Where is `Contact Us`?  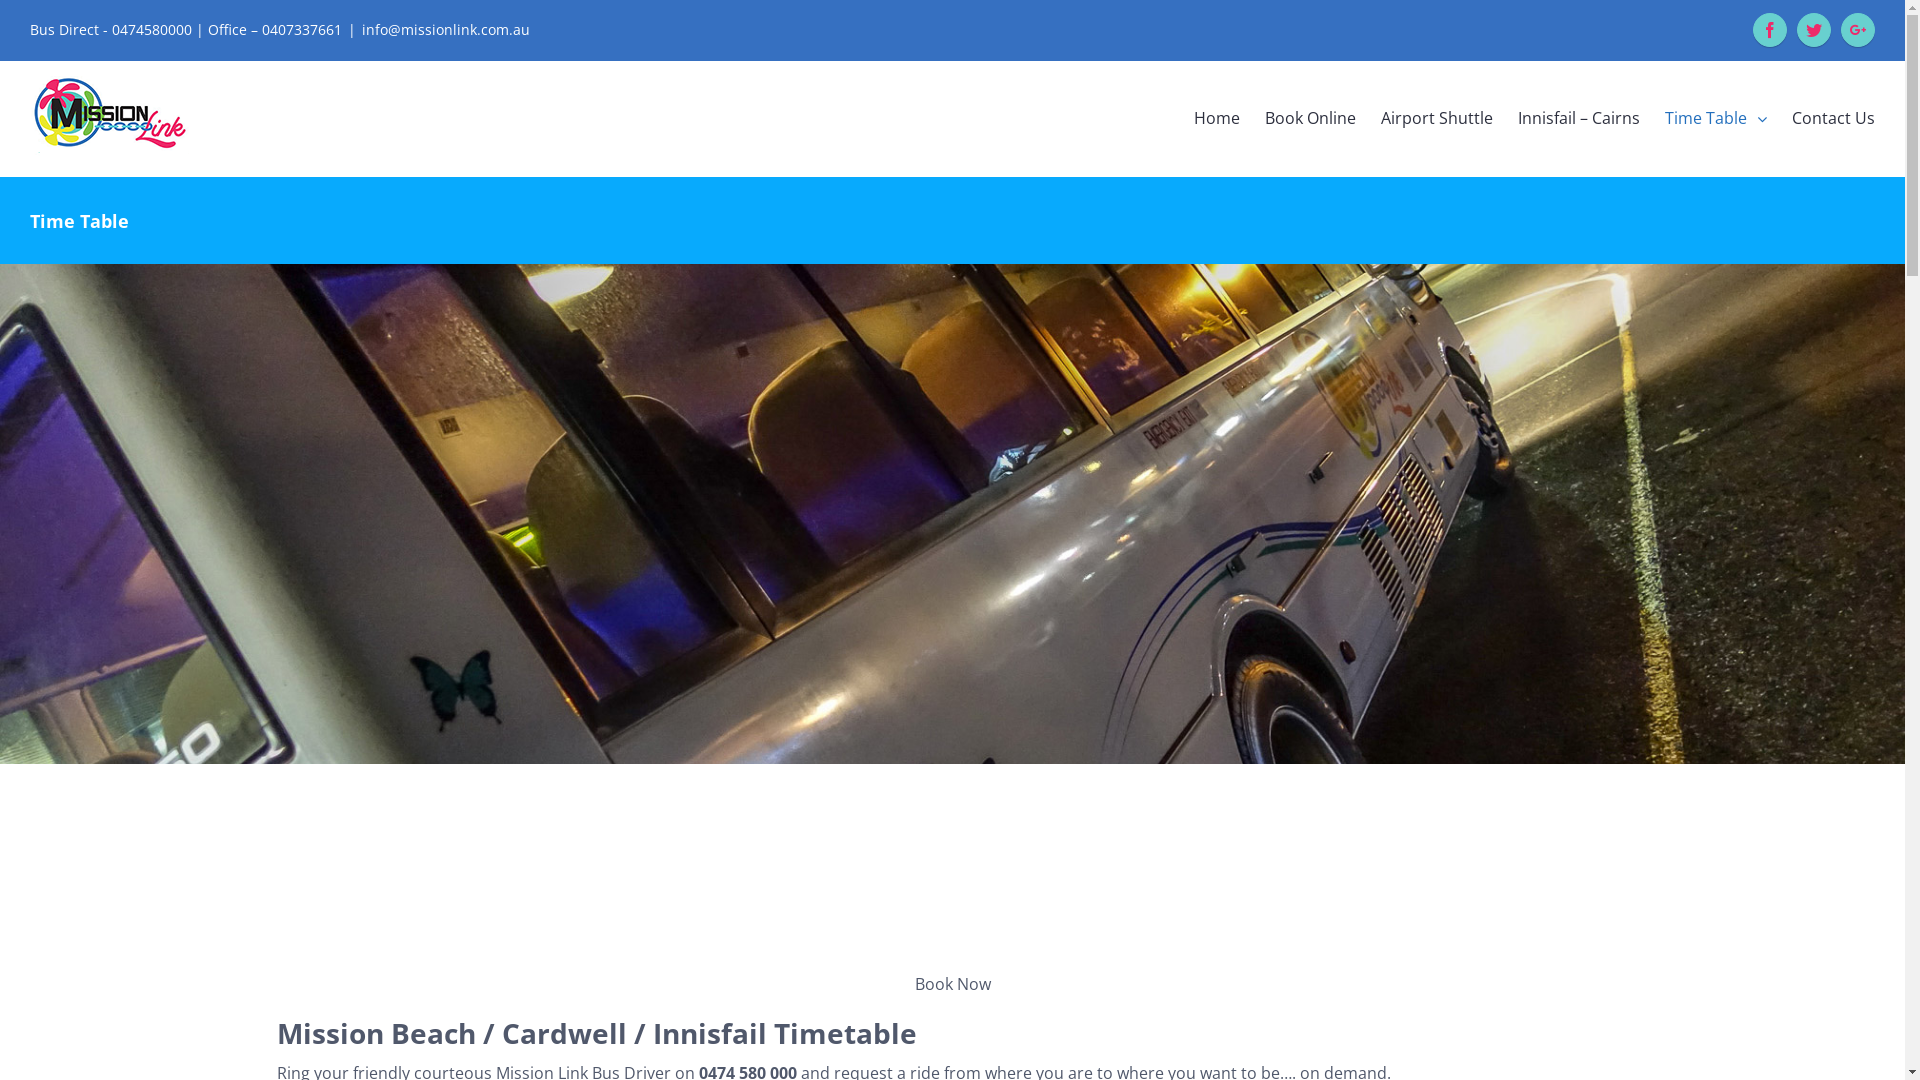 Contact Us is located at coordinates (1834, 118).